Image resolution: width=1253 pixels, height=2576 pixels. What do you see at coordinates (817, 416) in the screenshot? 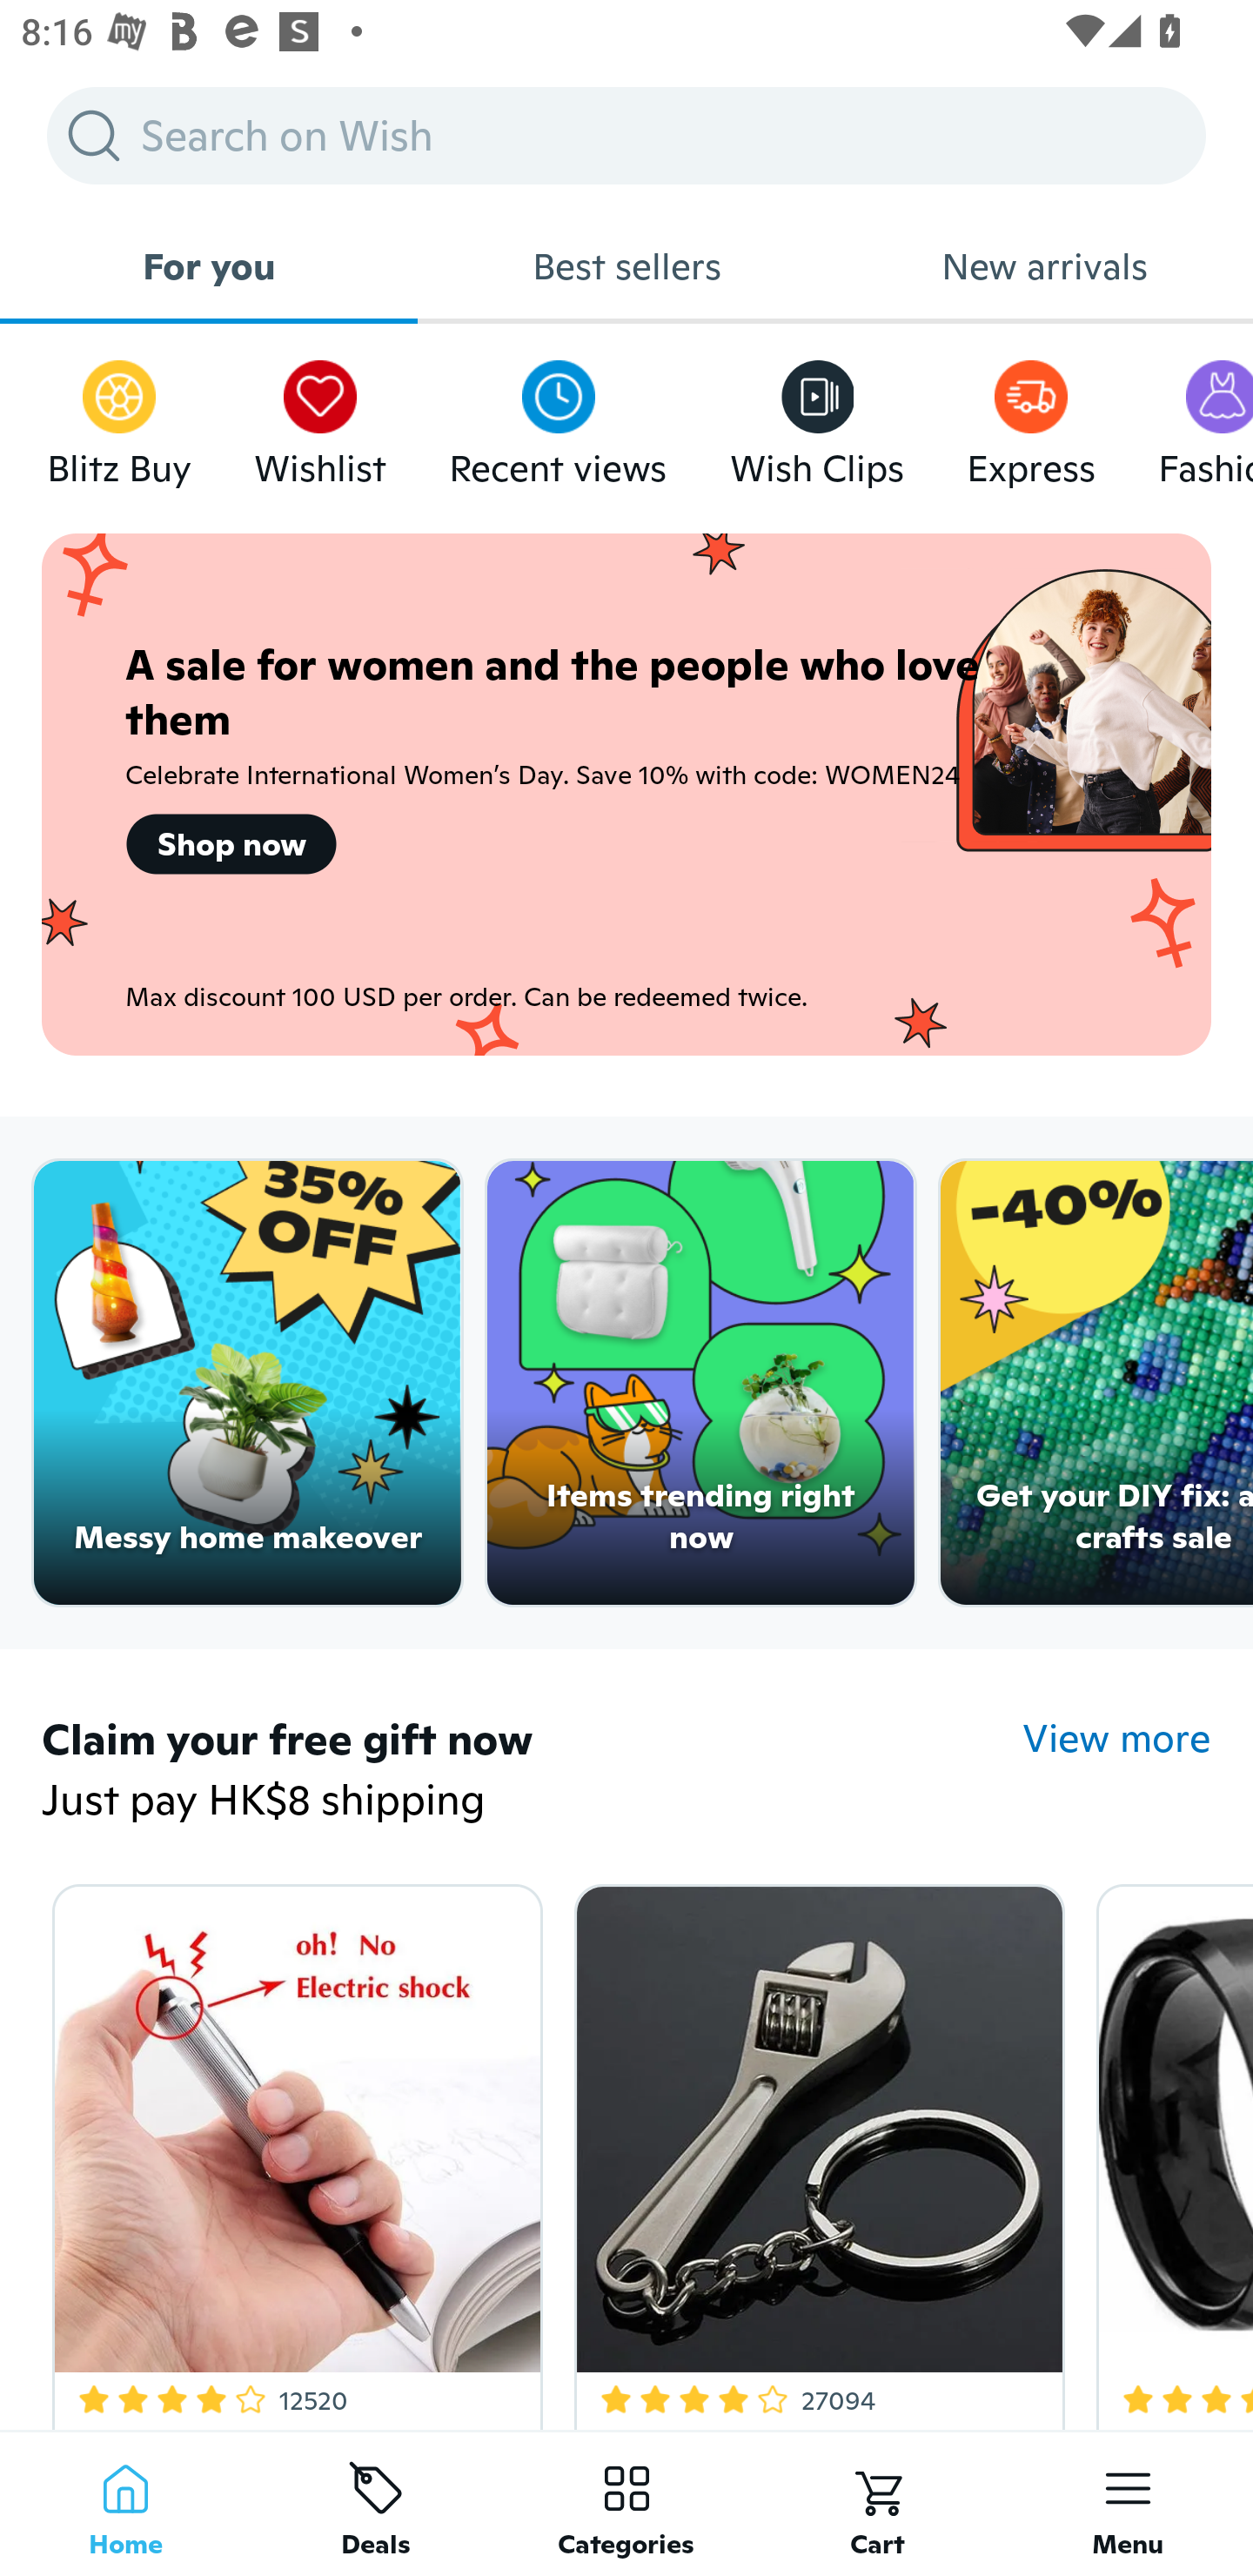
I see `Wish Clips` at bounding box center [817, 416].